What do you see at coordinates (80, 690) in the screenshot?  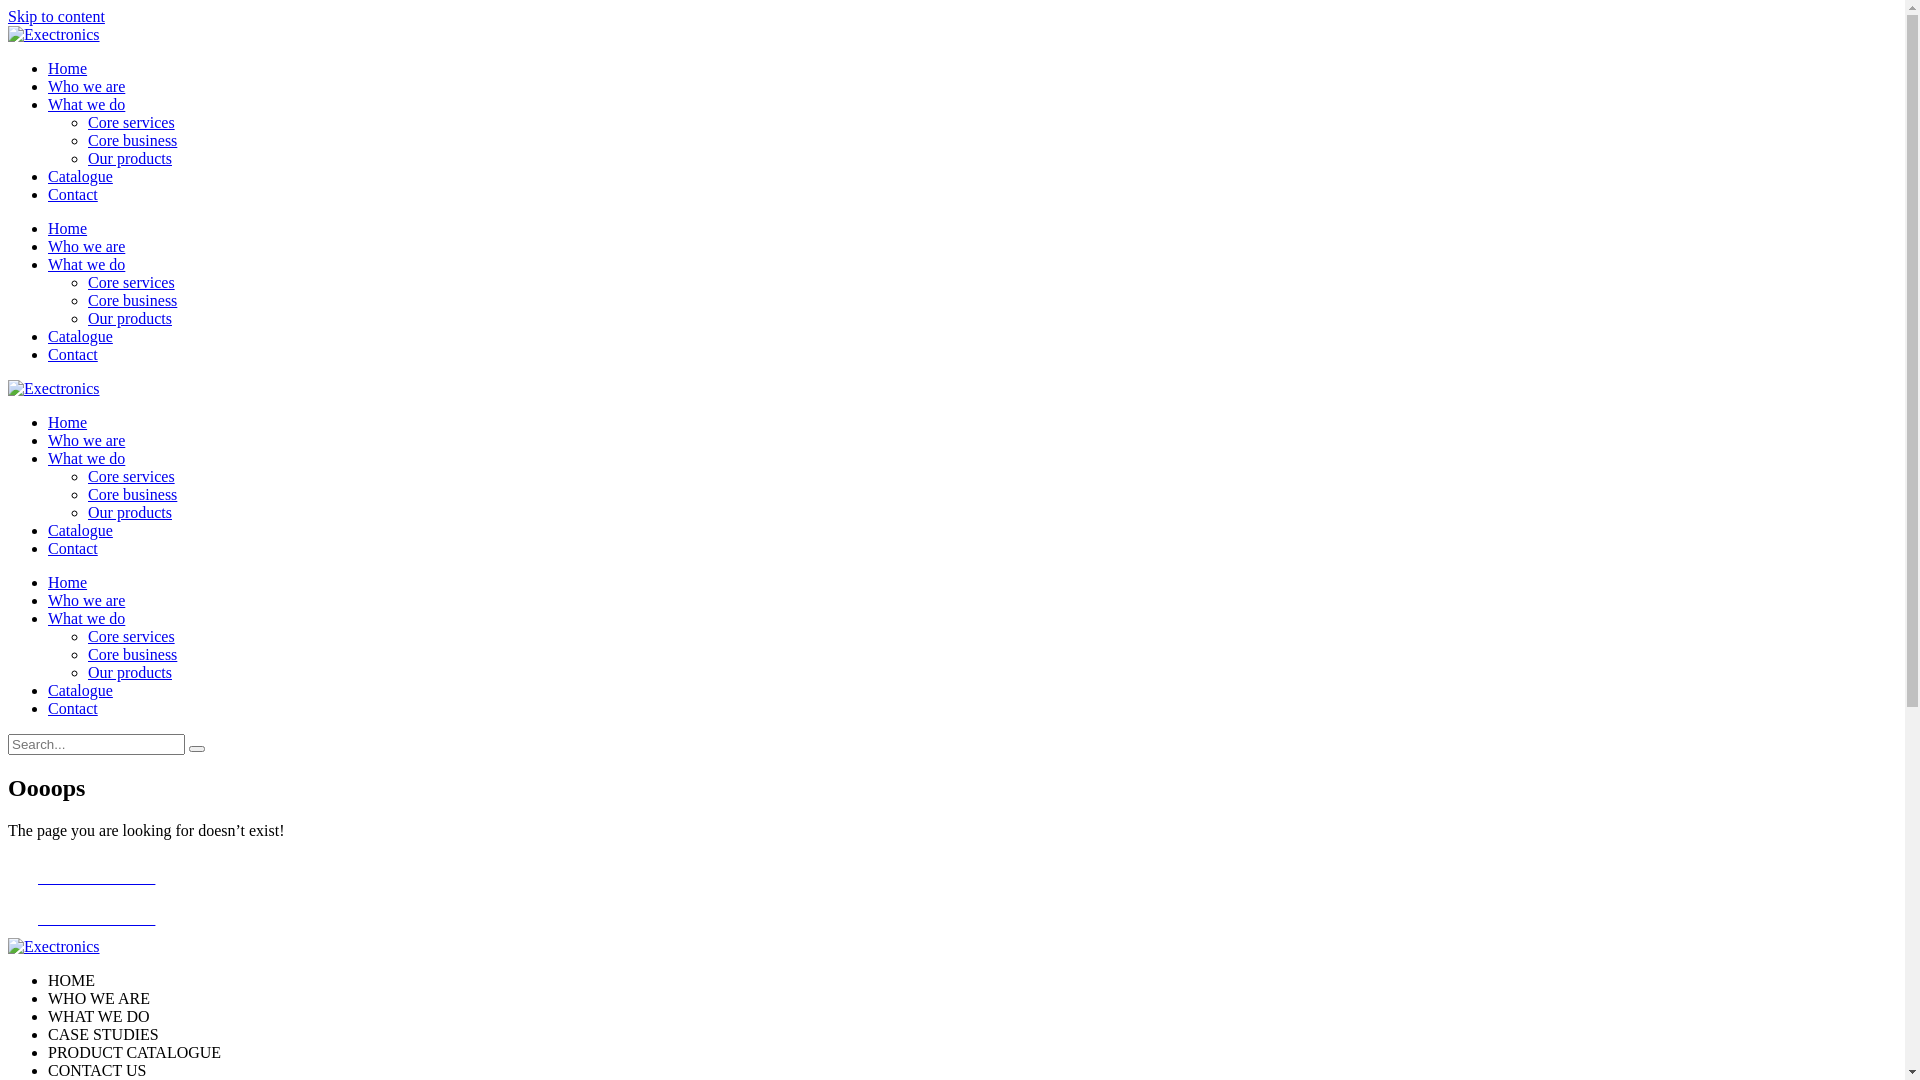 I see `Catalogue` at bounding box center [80, 690].